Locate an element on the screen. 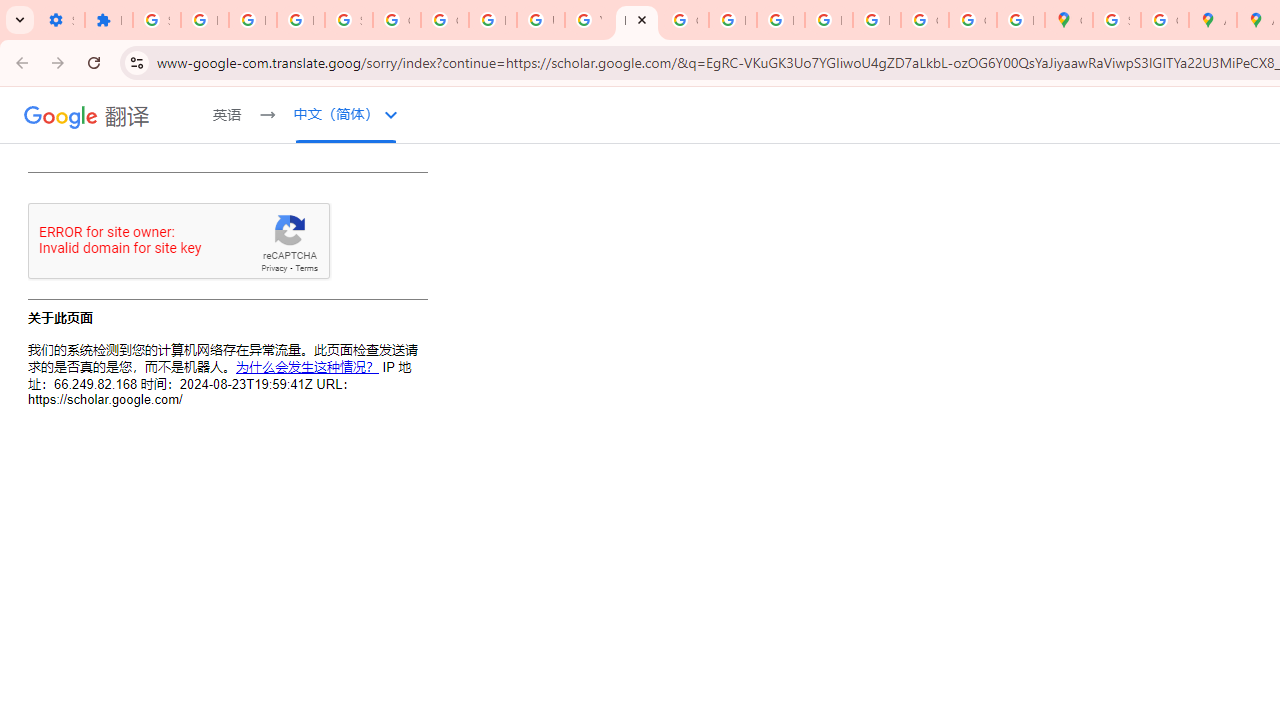  YouTube is located at coordinates (588, 20).